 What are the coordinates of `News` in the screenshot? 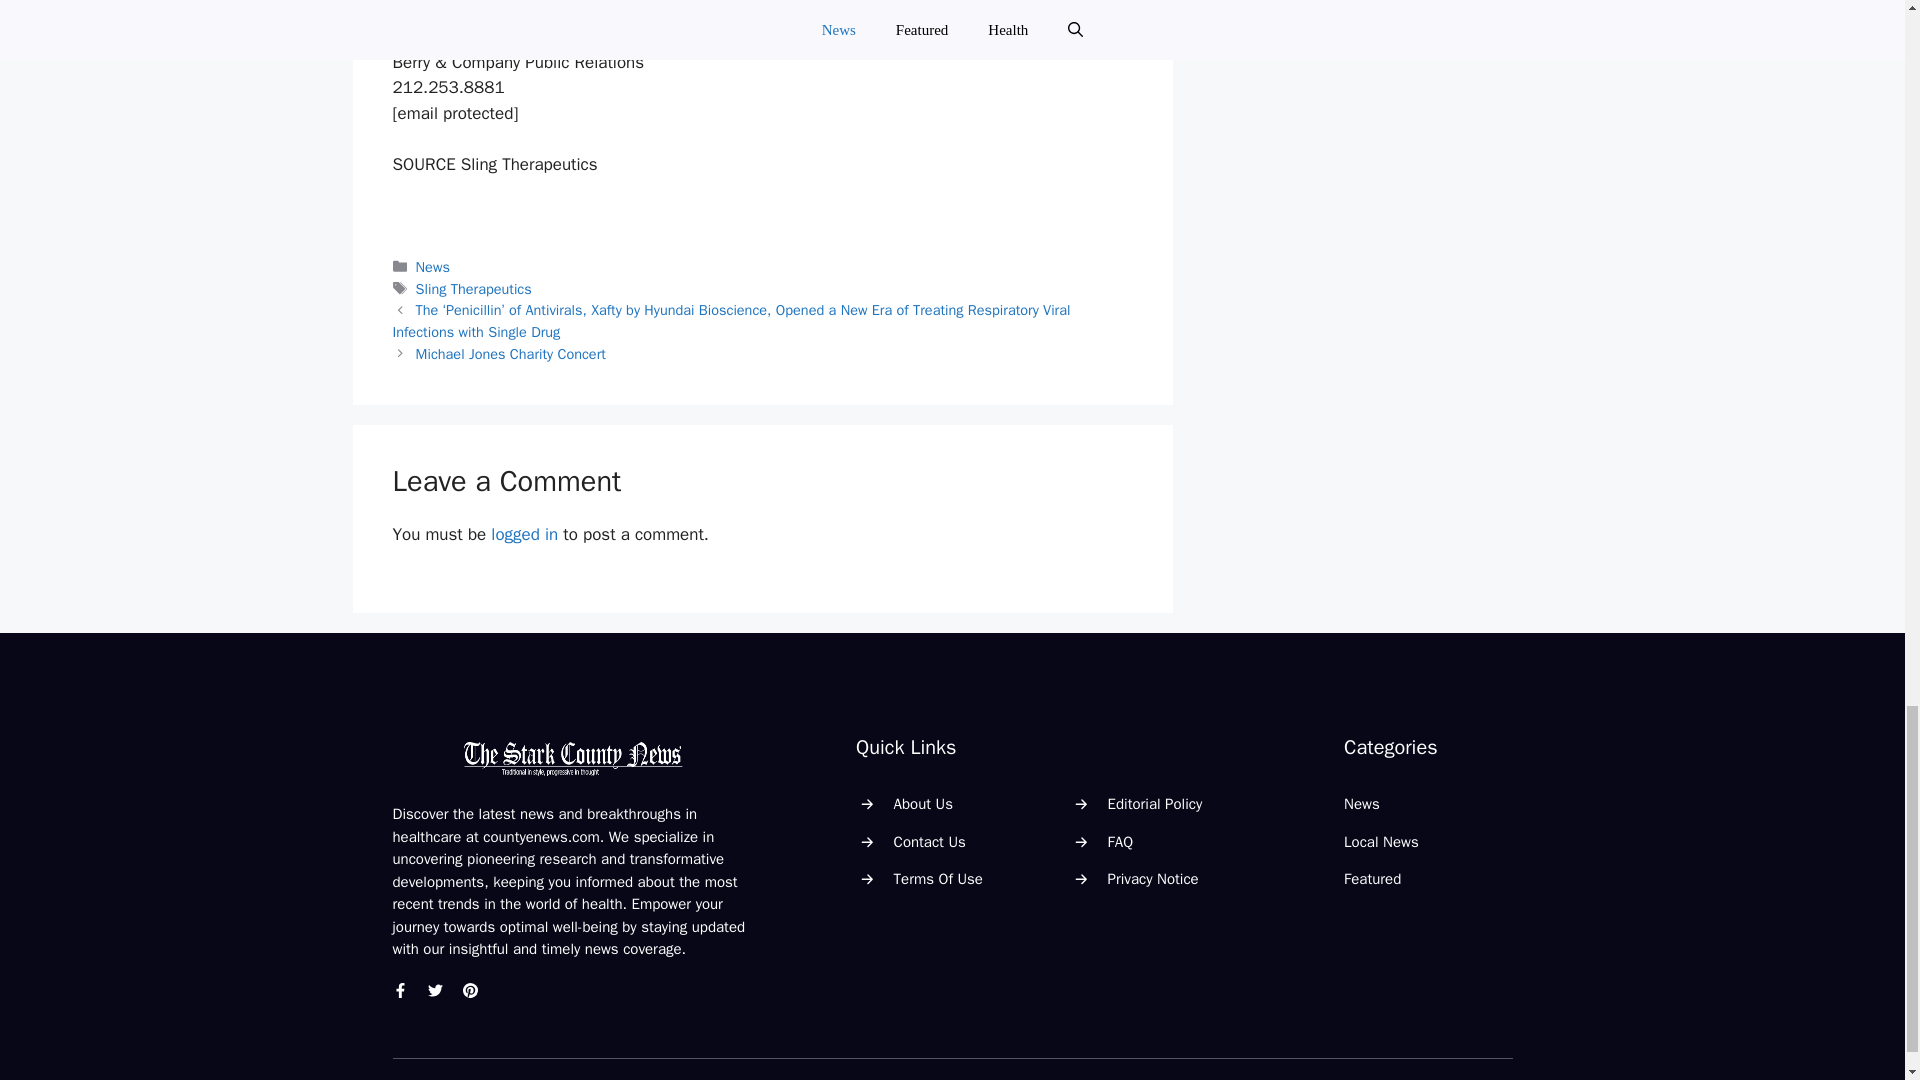 It's located at (1362, 804).